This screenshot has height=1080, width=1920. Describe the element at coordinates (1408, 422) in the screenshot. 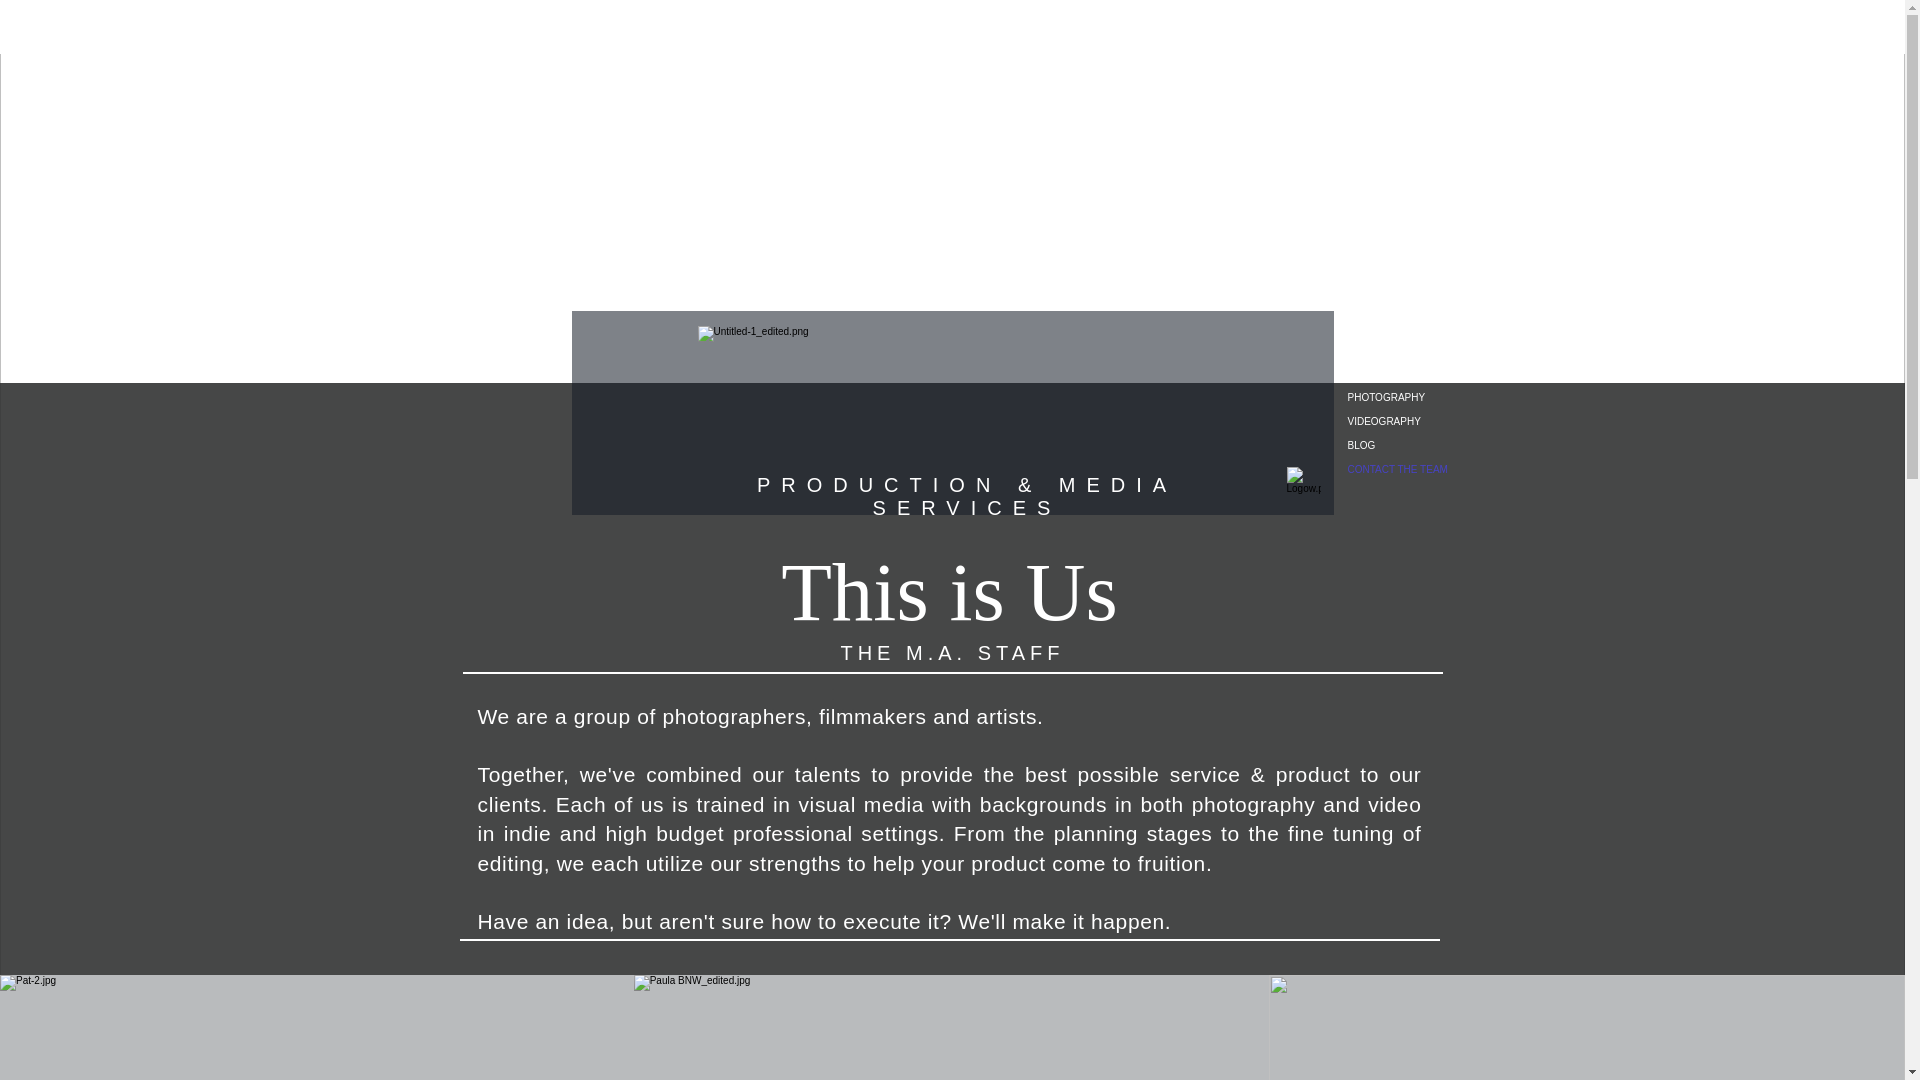

I see `VIDEOGRAPHY` at that location.